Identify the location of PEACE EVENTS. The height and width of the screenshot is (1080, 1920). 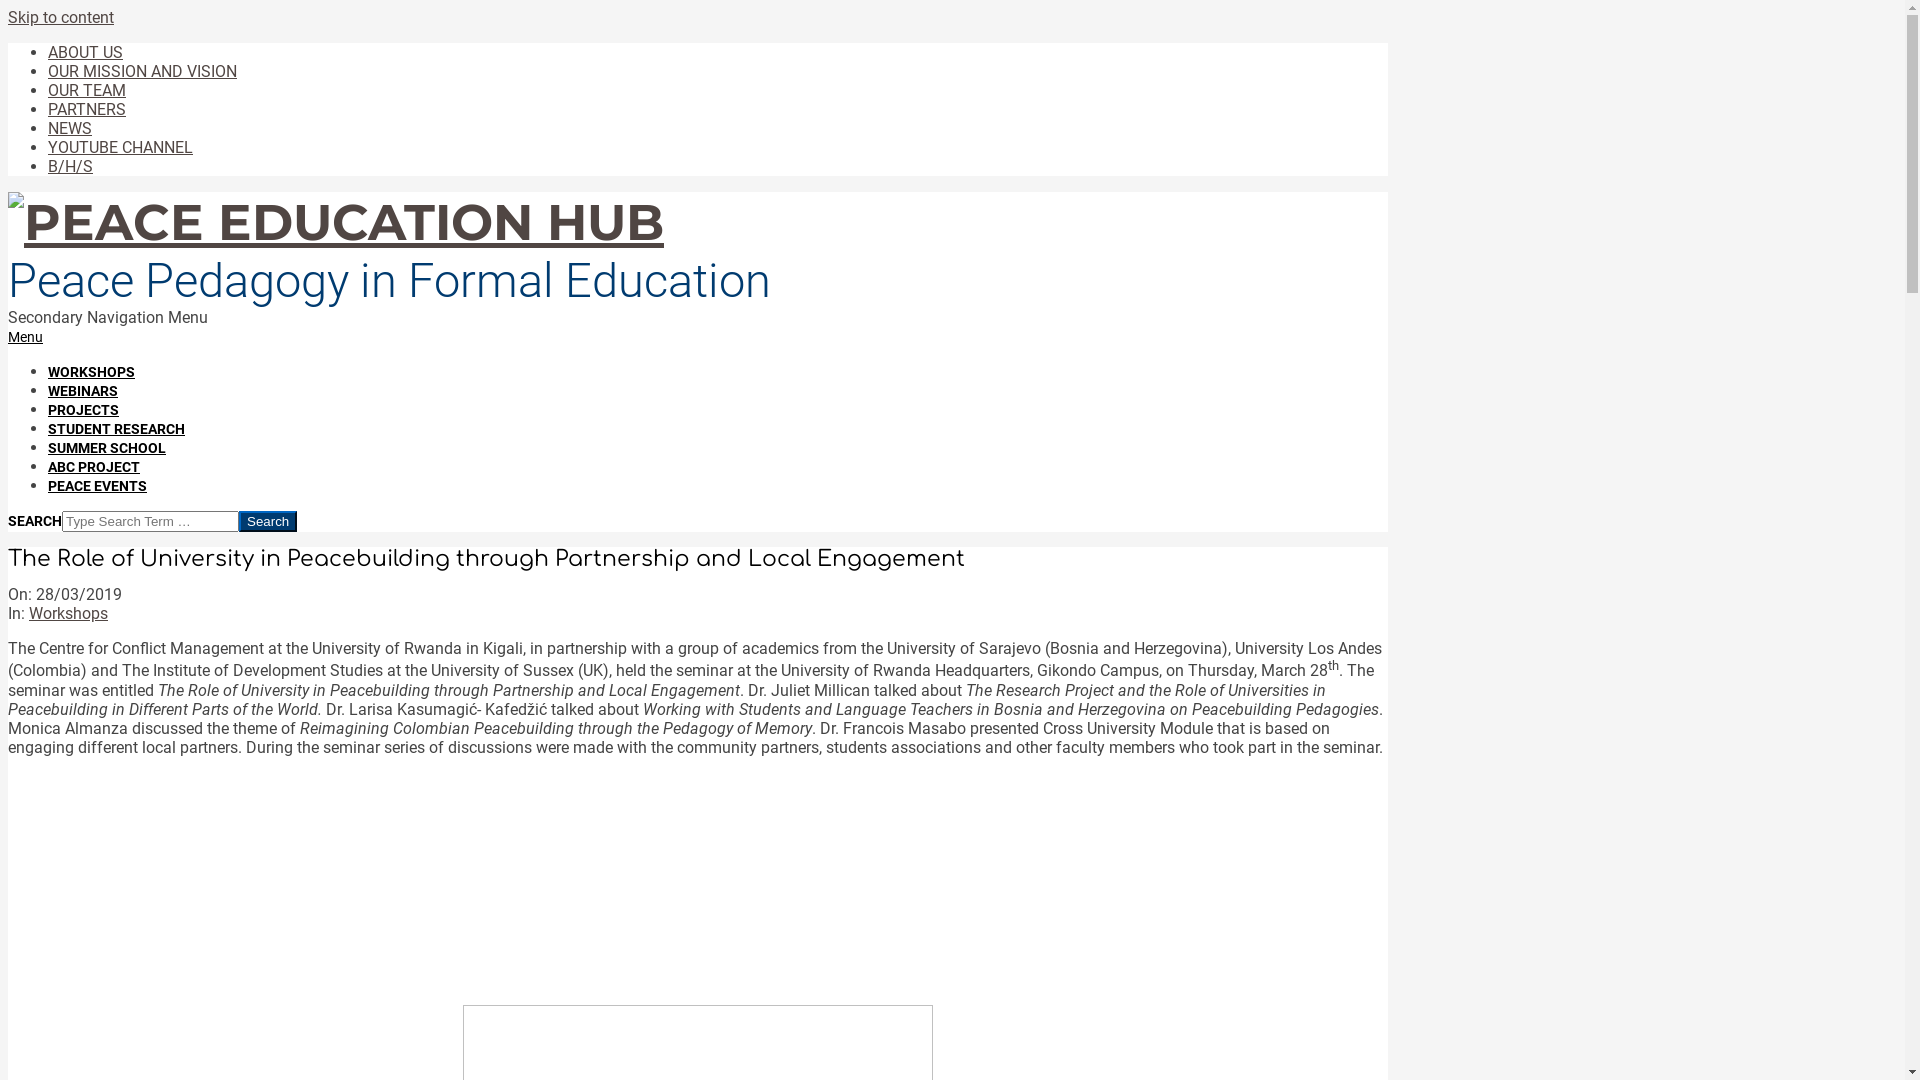
(98, 486).